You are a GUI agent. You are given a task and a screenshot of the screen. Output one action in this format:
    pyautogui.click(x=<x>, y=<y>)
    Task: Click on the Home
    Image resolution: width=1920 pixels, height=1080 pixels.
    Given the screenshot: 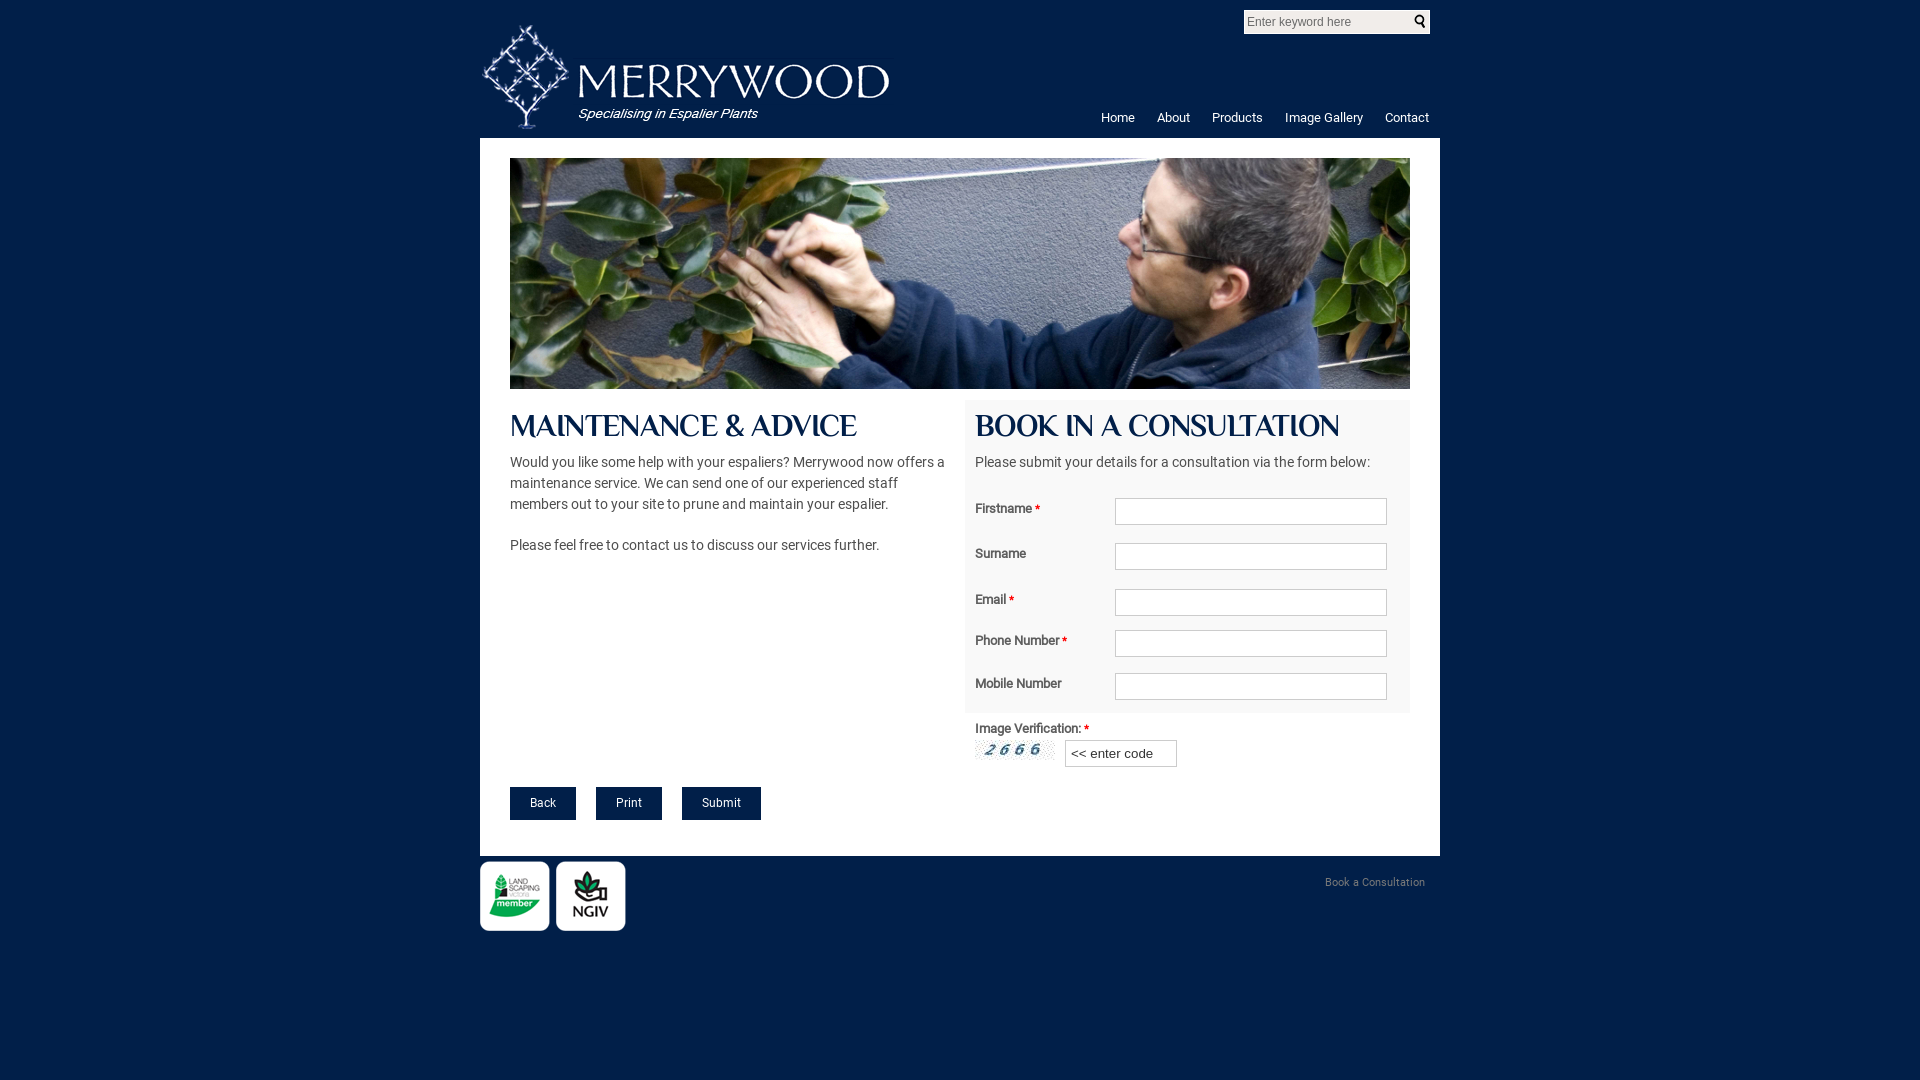 What is the action you would take?
    pyautogui.click(x=1118, y=116)
    